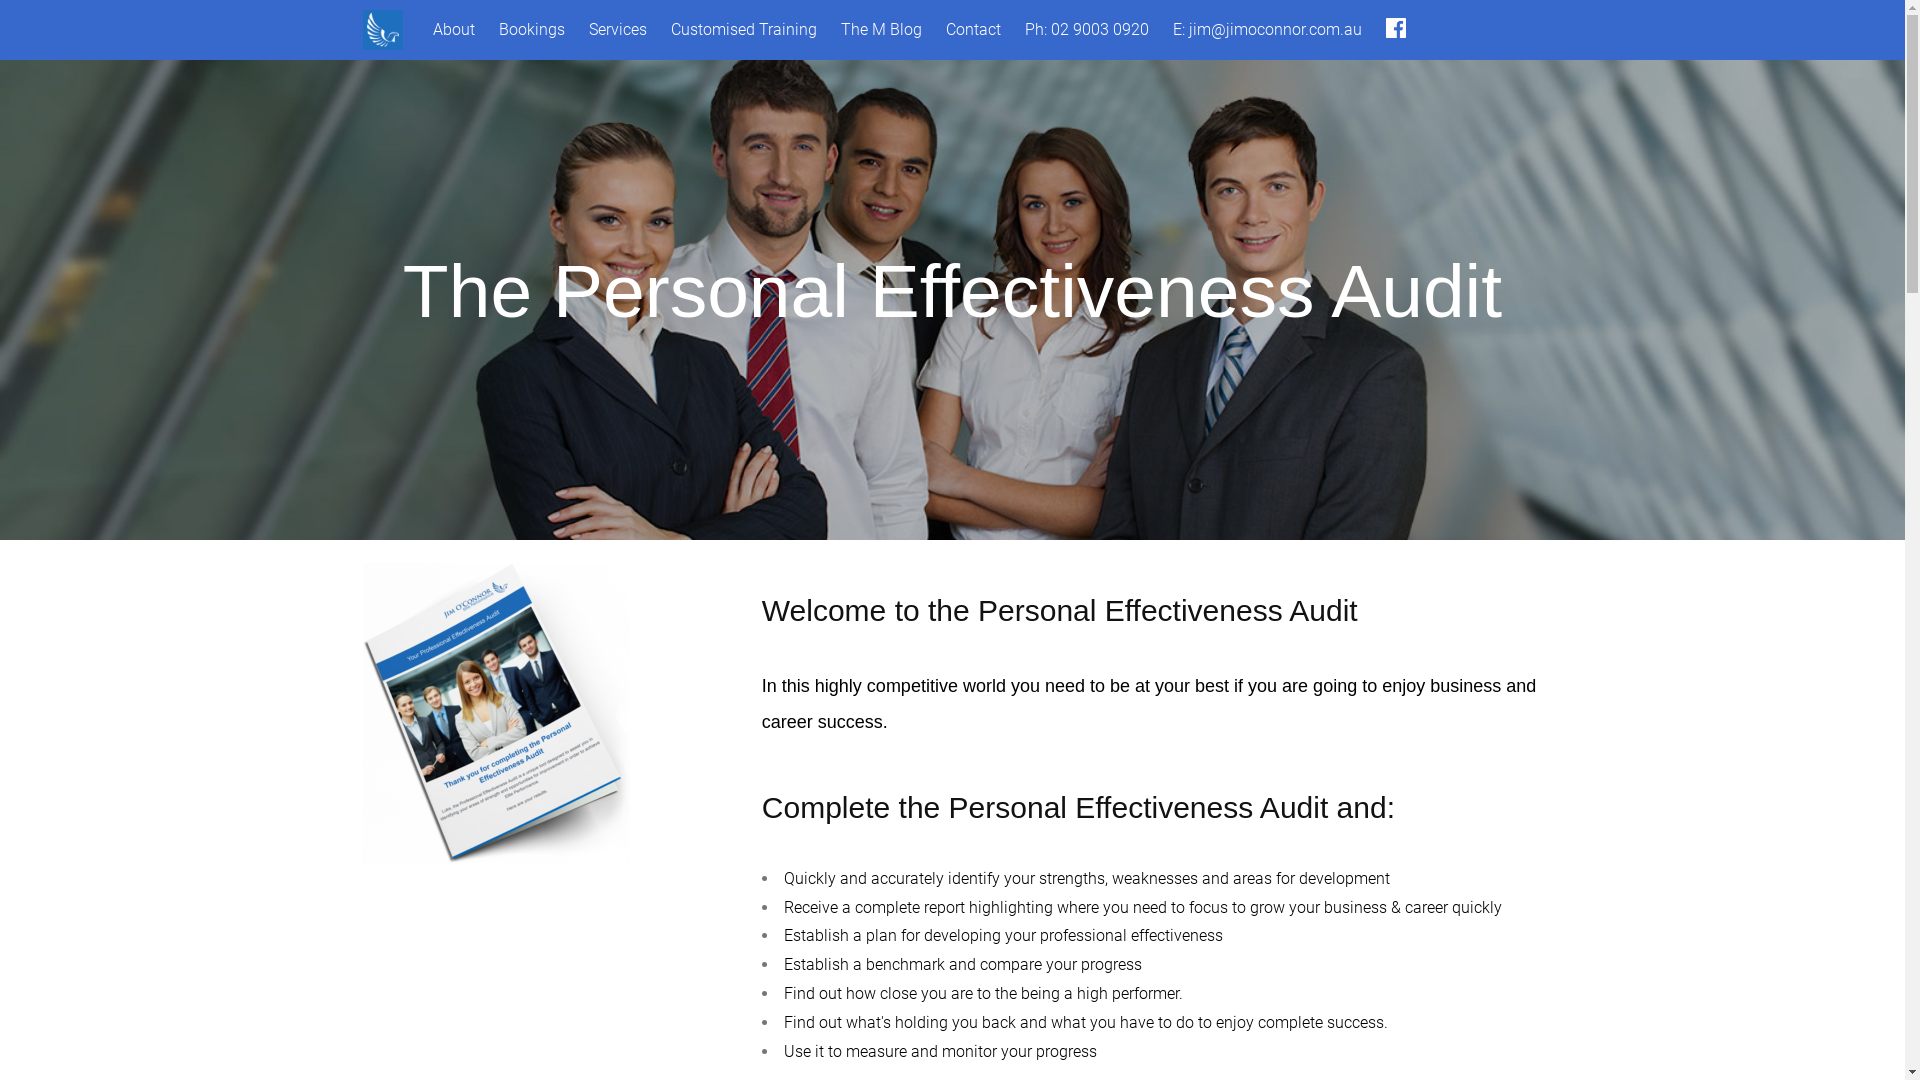  What do you see at coordinates (974, 30) in the screenshot?
I see `Contact` at bounding box center [974, 30].